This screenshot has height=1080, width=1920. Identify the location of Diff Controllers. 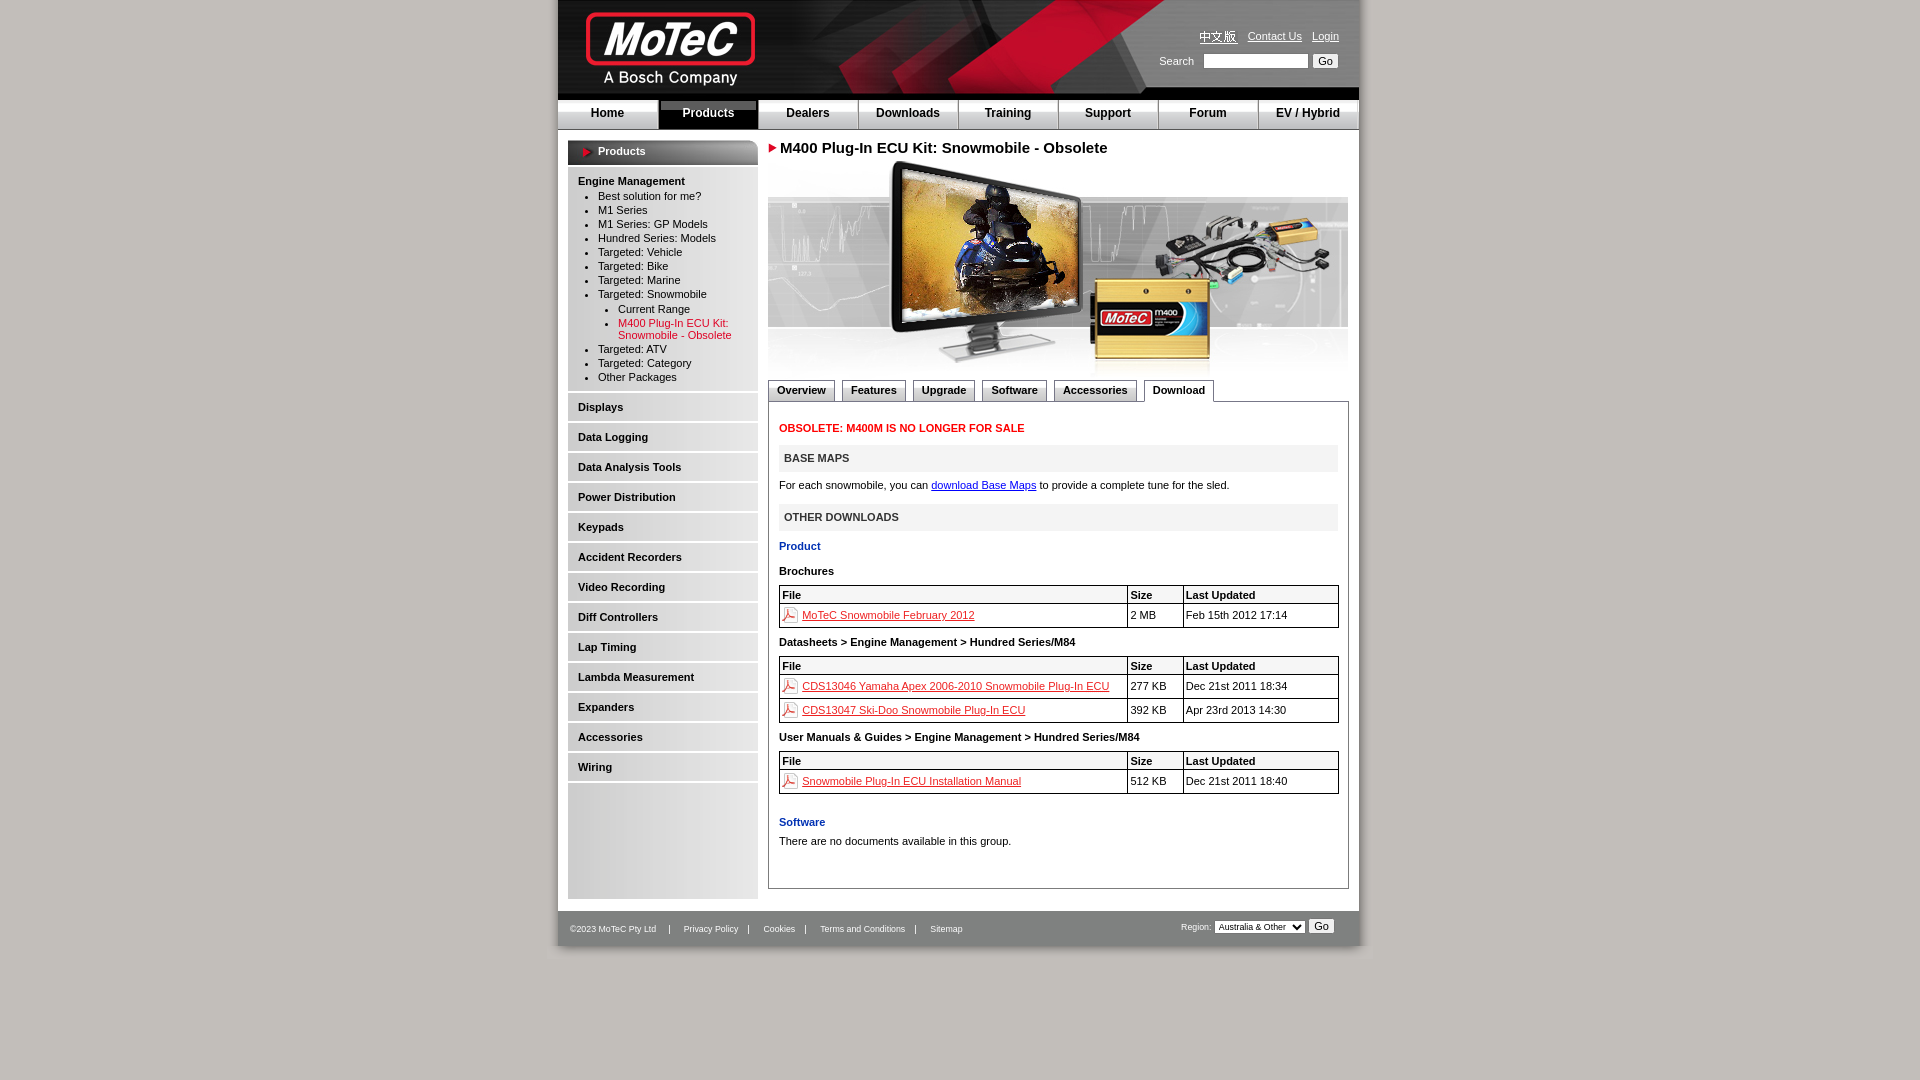
(618, 617).